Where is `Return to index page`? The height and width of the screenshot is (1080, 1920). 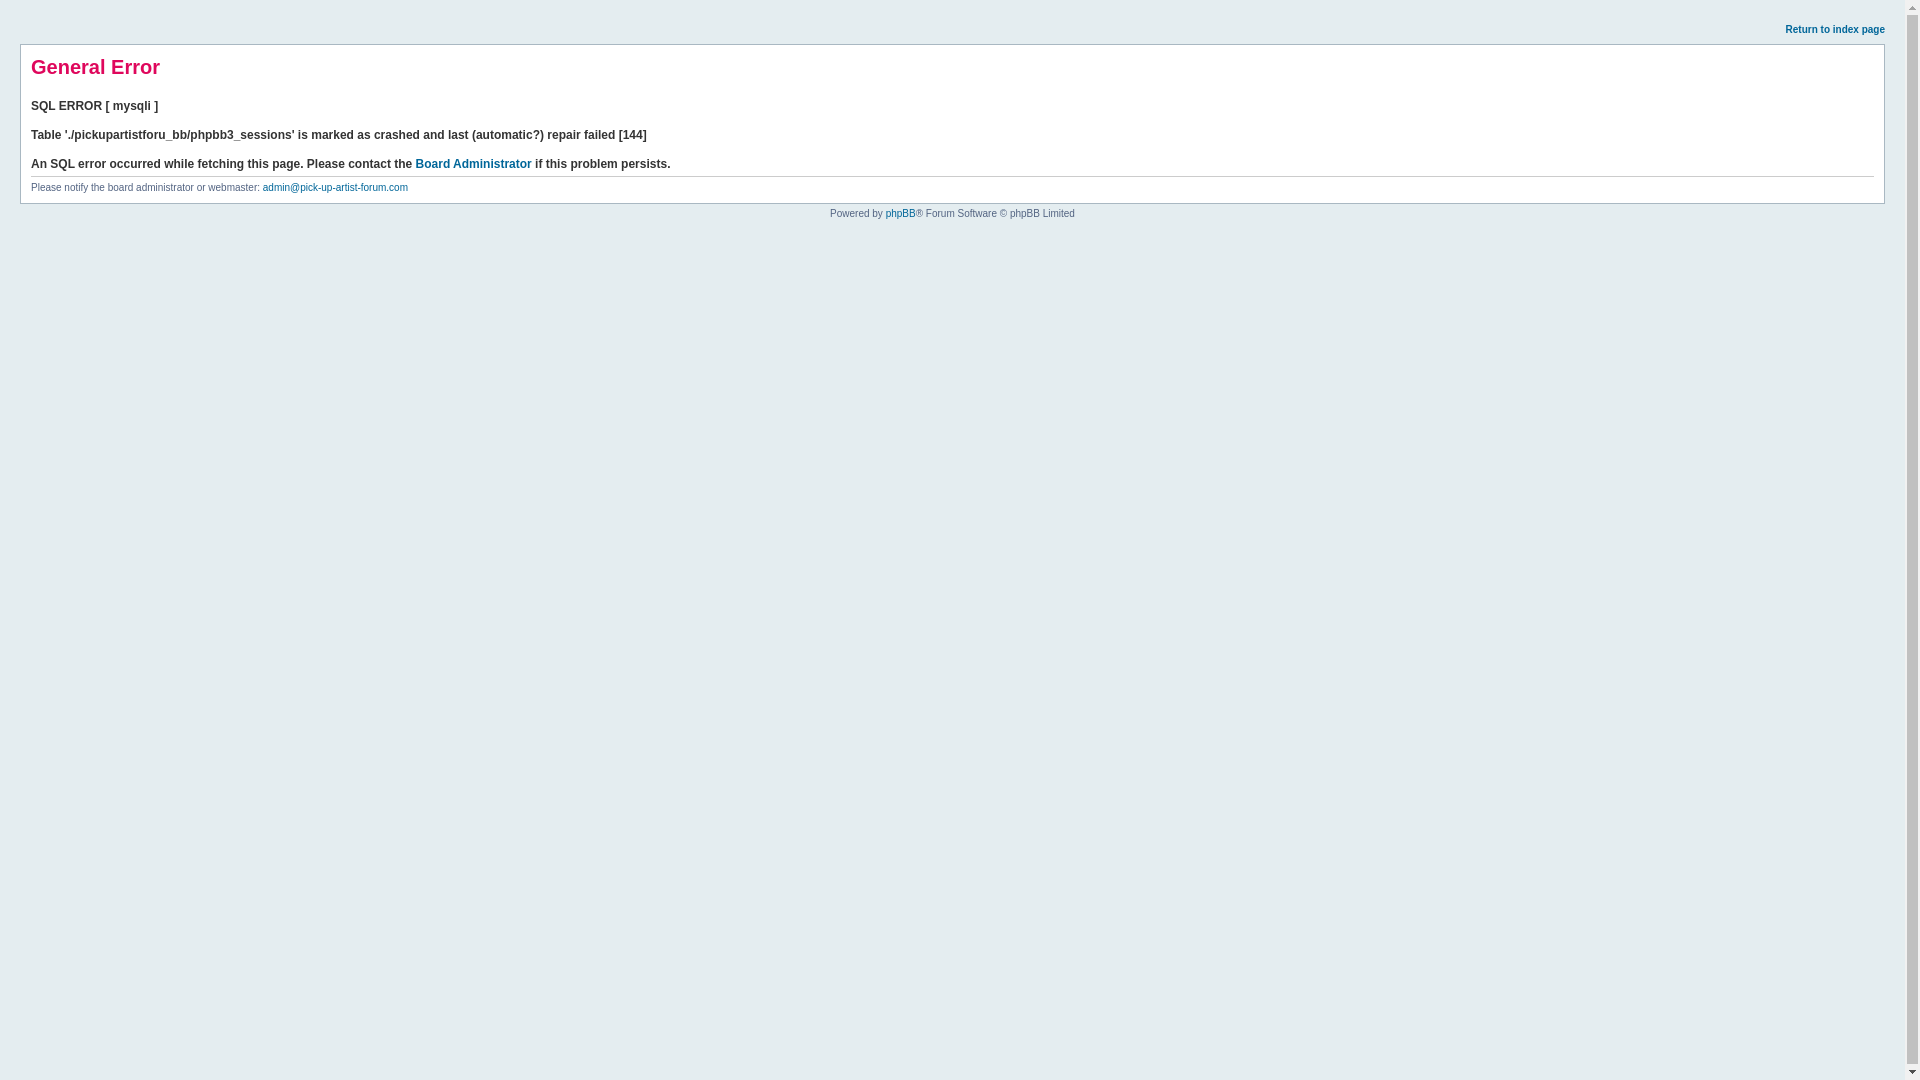 Return to index page is located at coordinates (1835, 28).